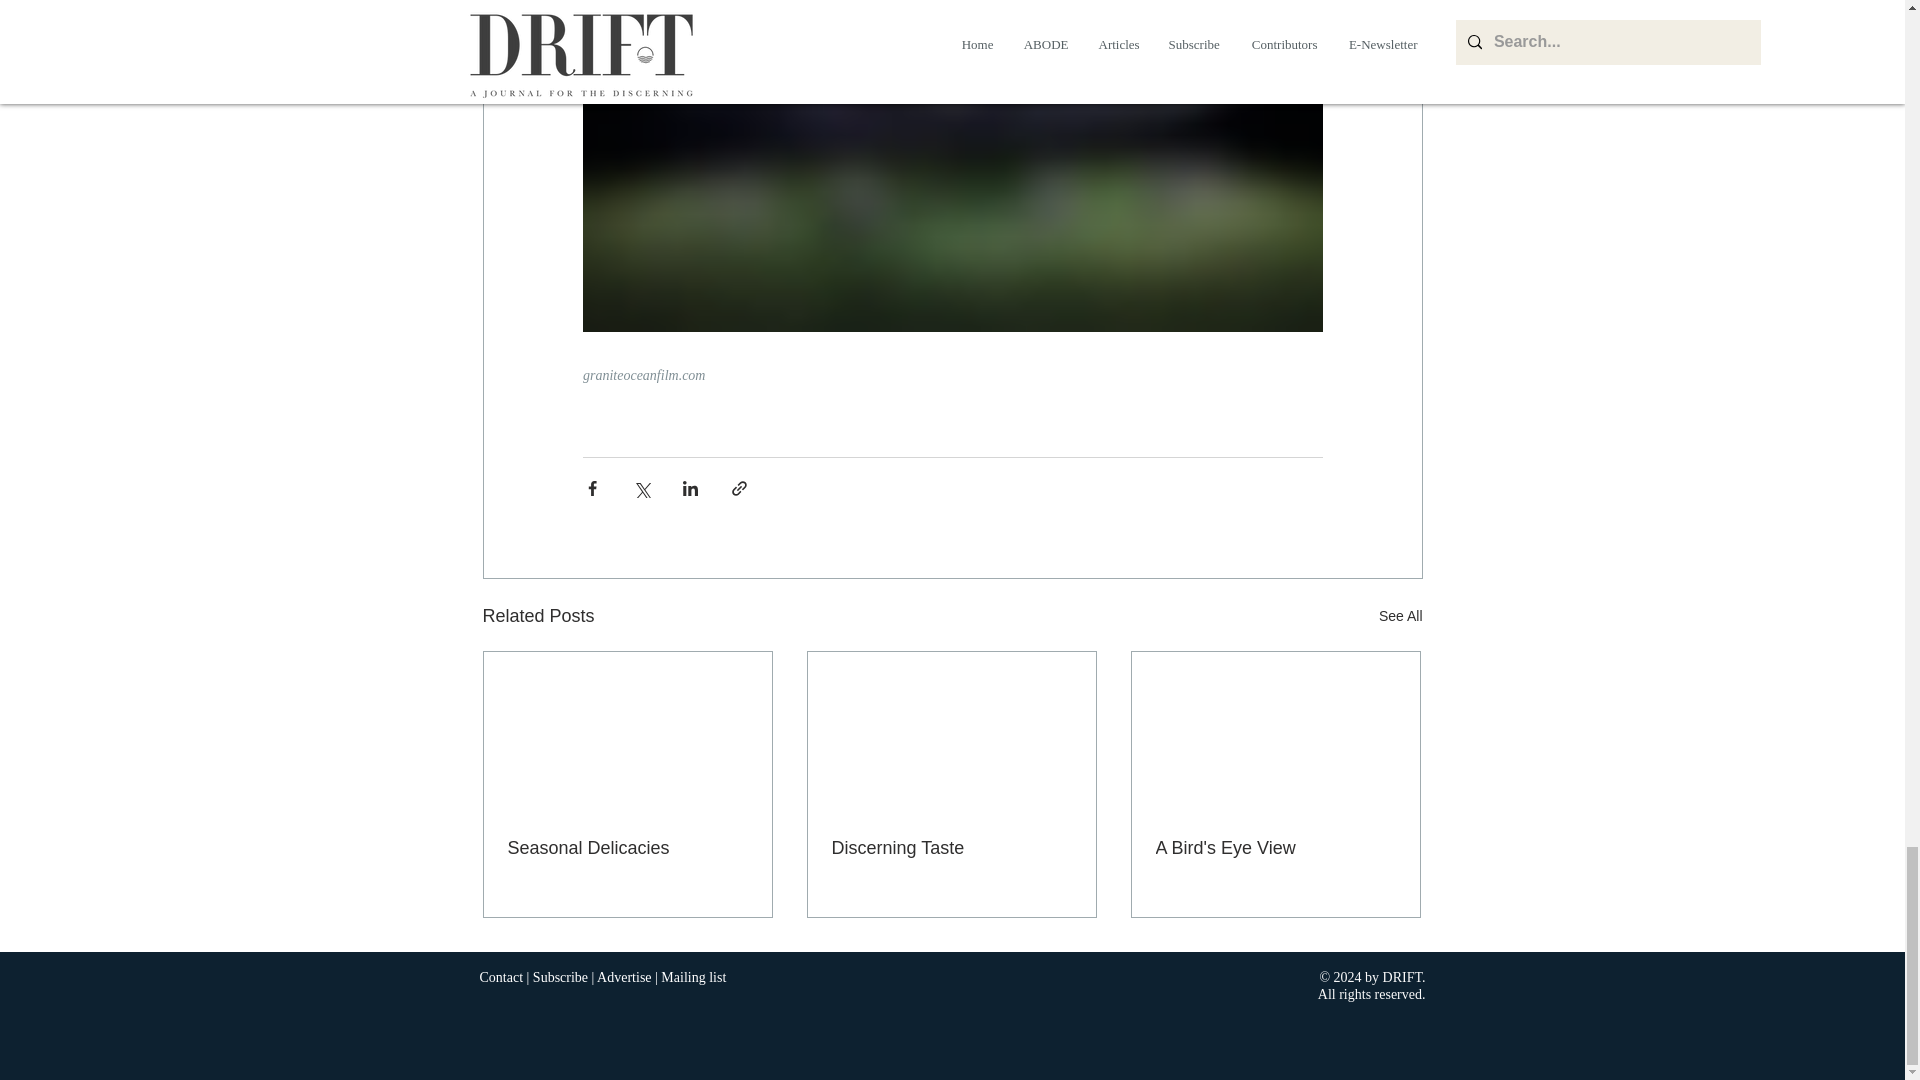  What do you see at coordinates (624, 976) in the screenshot?
I see `Advertise` at bounding box center [624, 976].